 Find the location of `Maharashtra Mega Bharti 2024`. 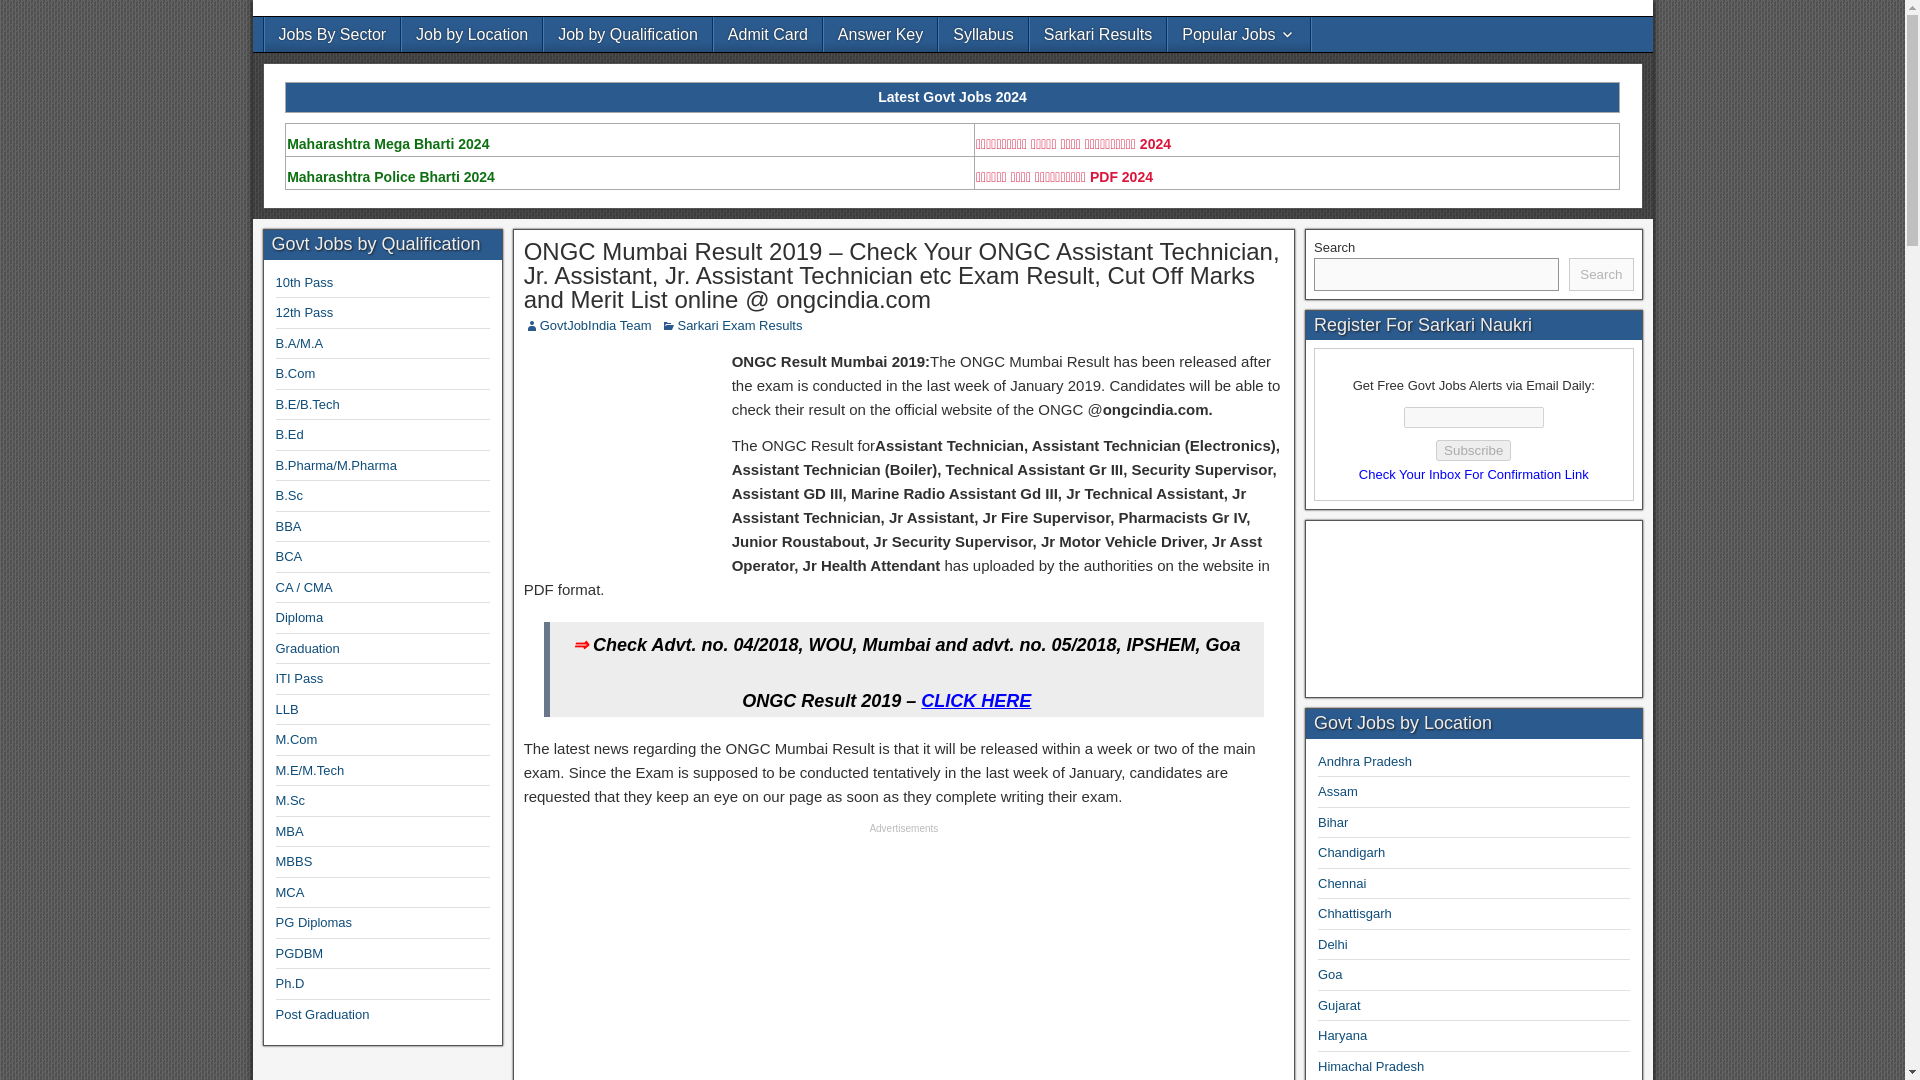

Maharashtra Mega Bharti 2024 is located at coordinates (388, 144).